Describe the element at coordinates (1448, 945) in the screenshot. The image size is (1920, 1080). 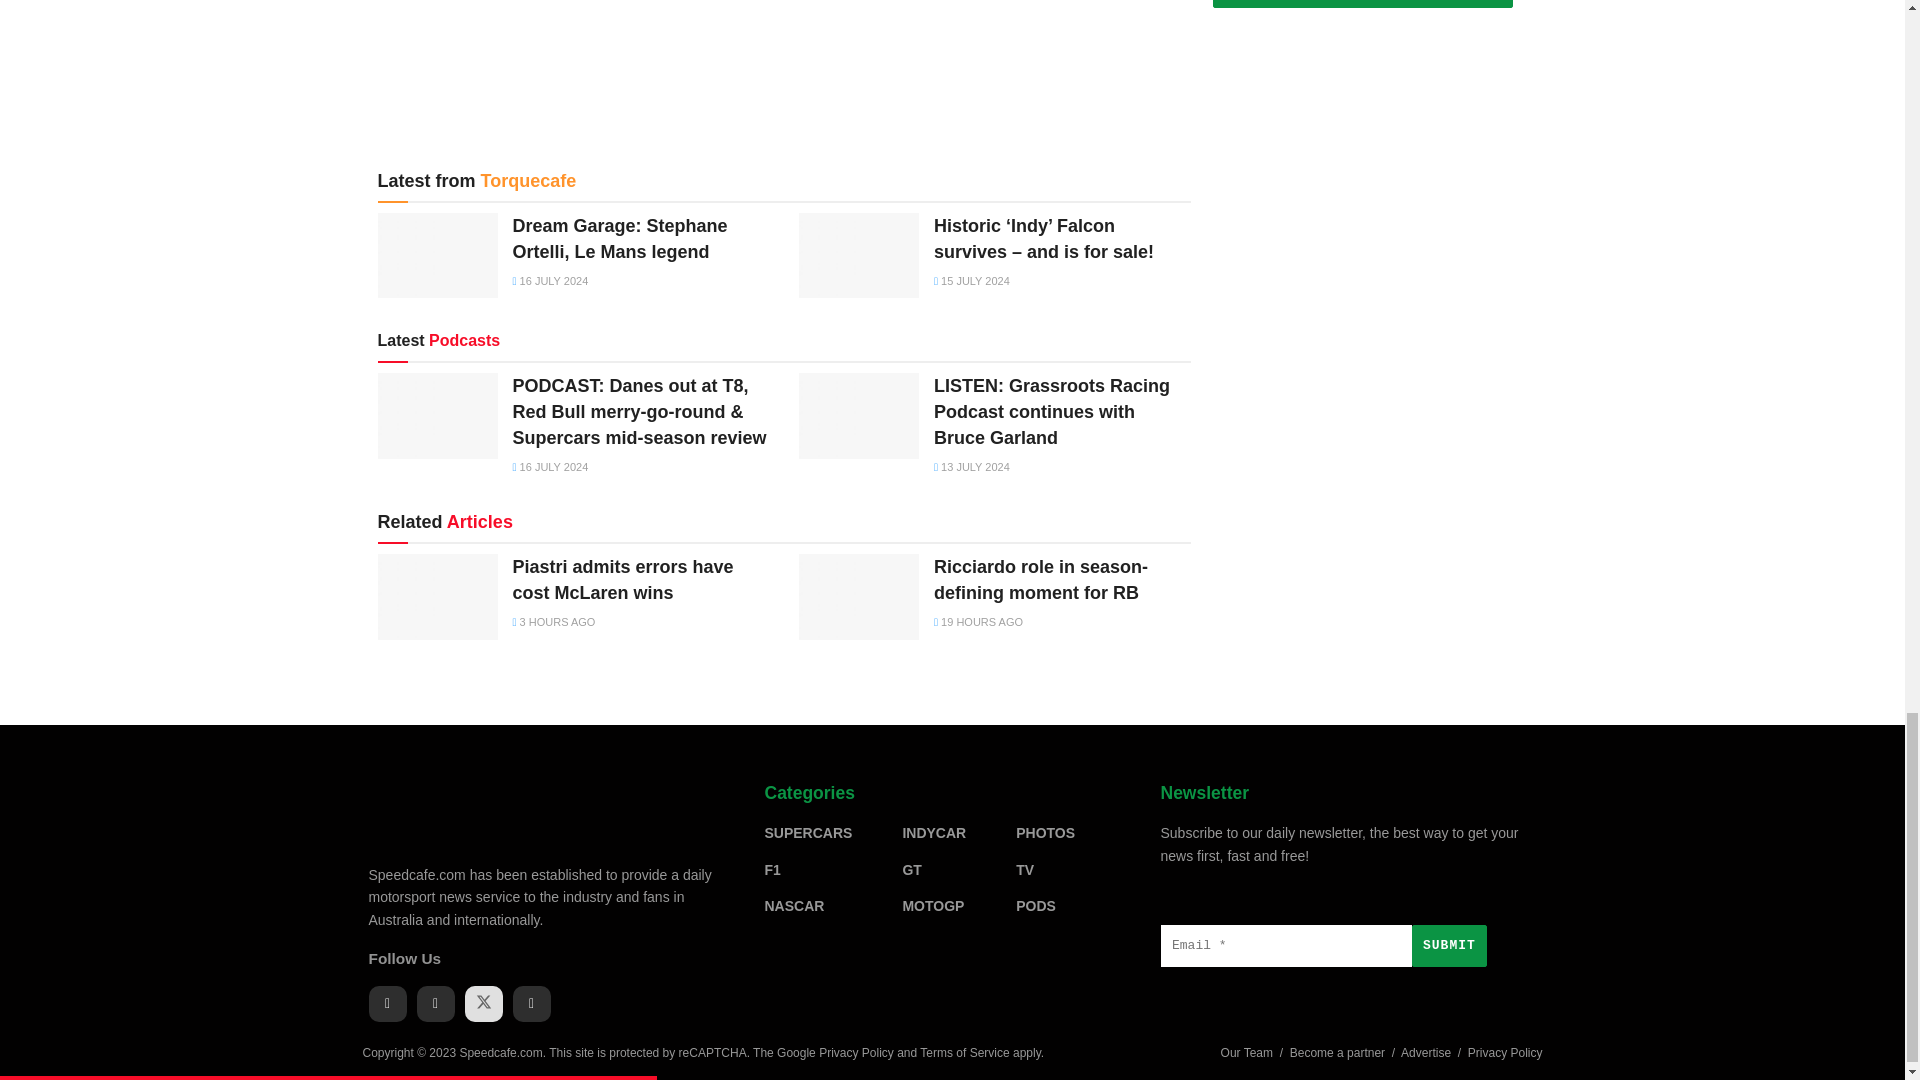
I see `SUBMIT` at that location.